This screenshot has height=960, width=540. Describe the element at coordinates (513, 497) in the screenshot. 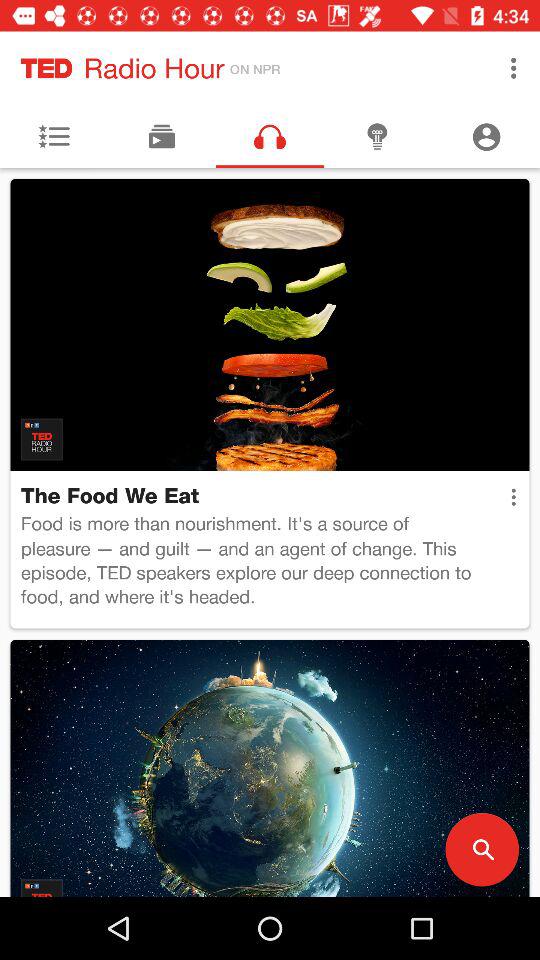

I see `launch item next to food is more icon` at that location.